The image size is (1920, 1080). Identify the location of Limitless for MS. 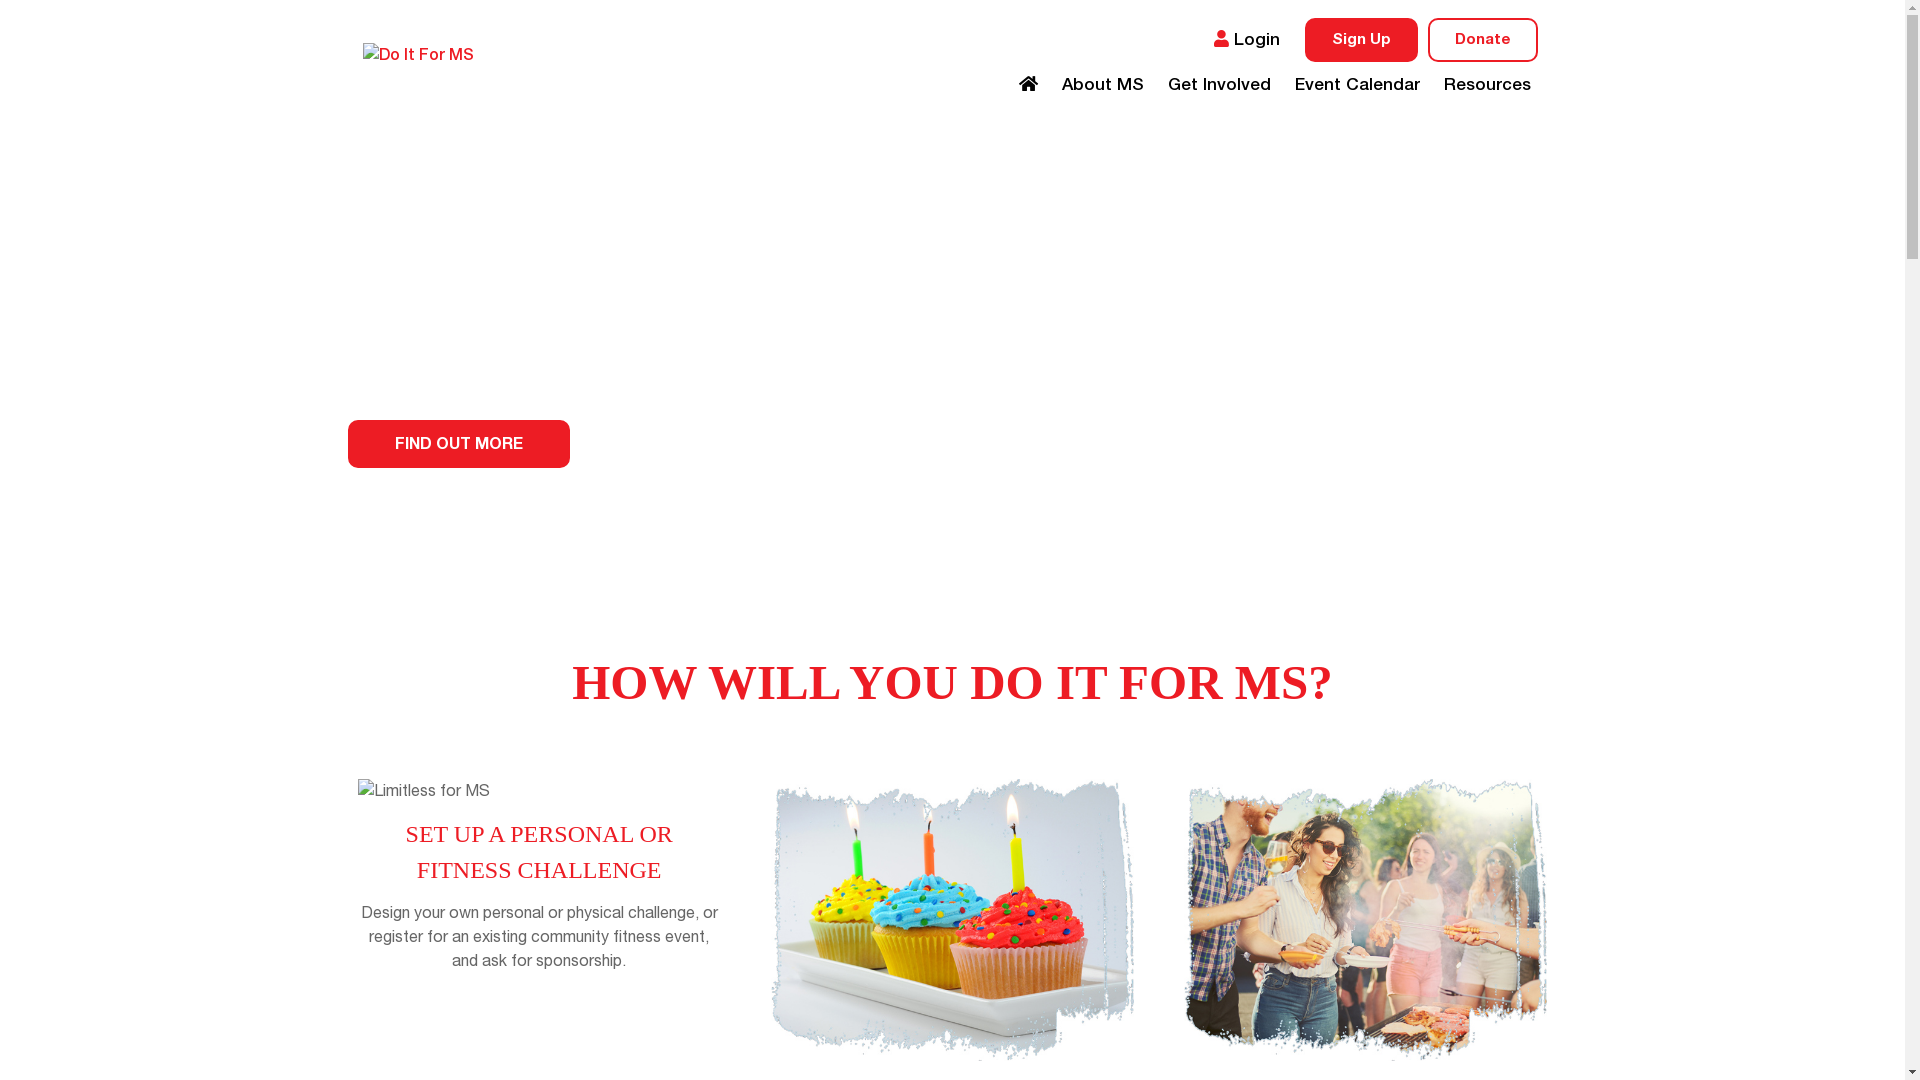
(540, 791).